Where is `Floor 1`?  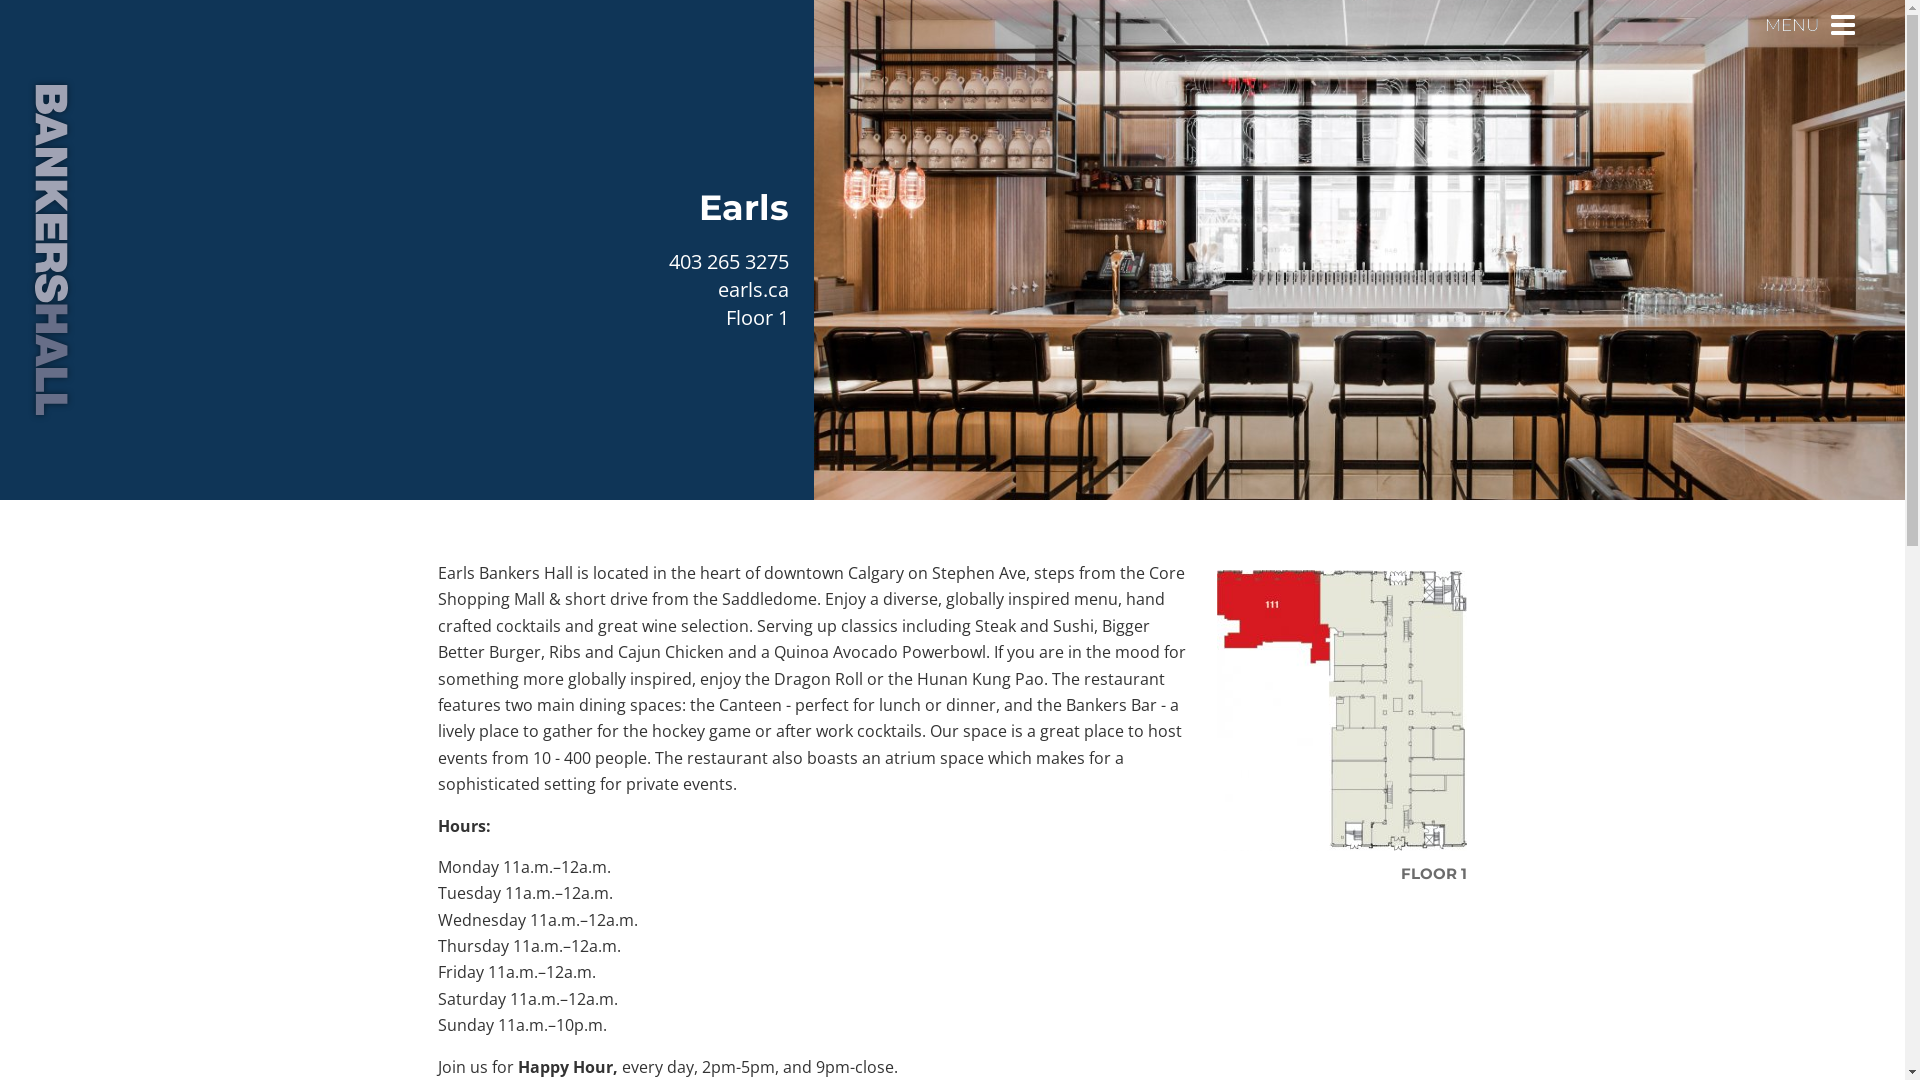
Floor 1 is located at coordinates (758, 318).